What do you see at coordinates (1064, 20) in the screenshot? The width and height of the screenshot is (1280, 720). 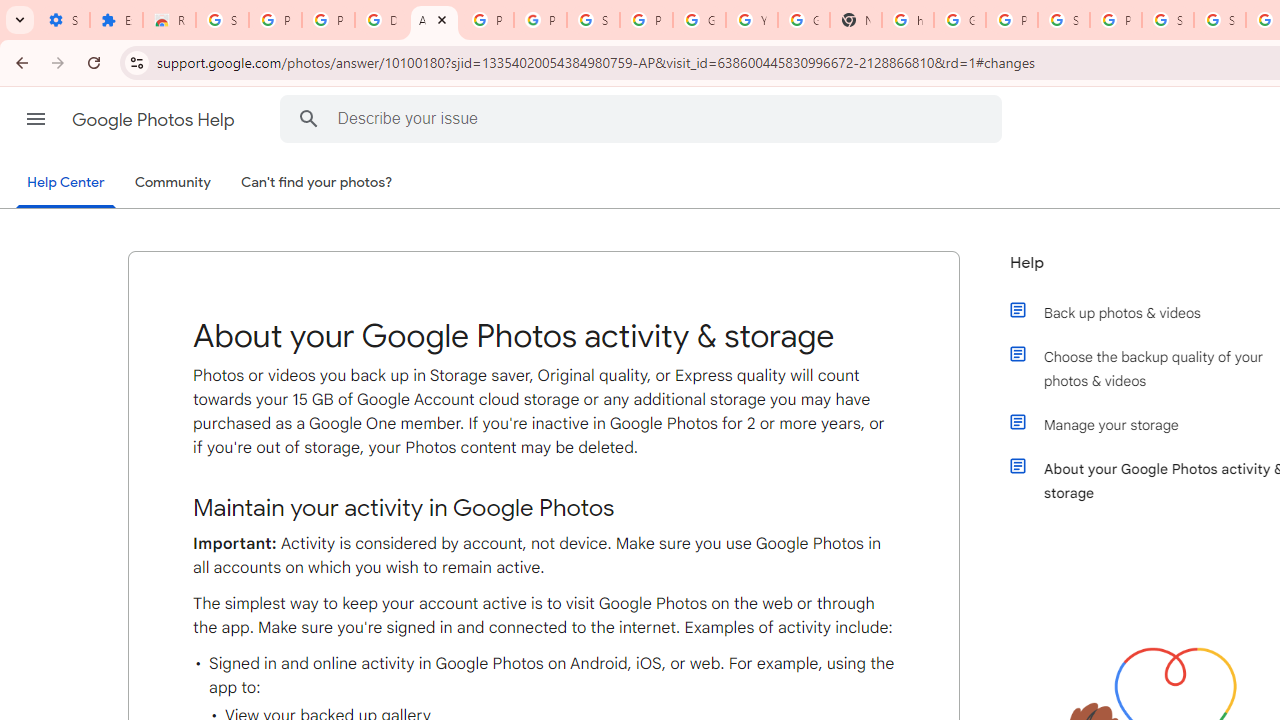 I see `Sign in - Google Accounts` at bounding box center [1064, 20].